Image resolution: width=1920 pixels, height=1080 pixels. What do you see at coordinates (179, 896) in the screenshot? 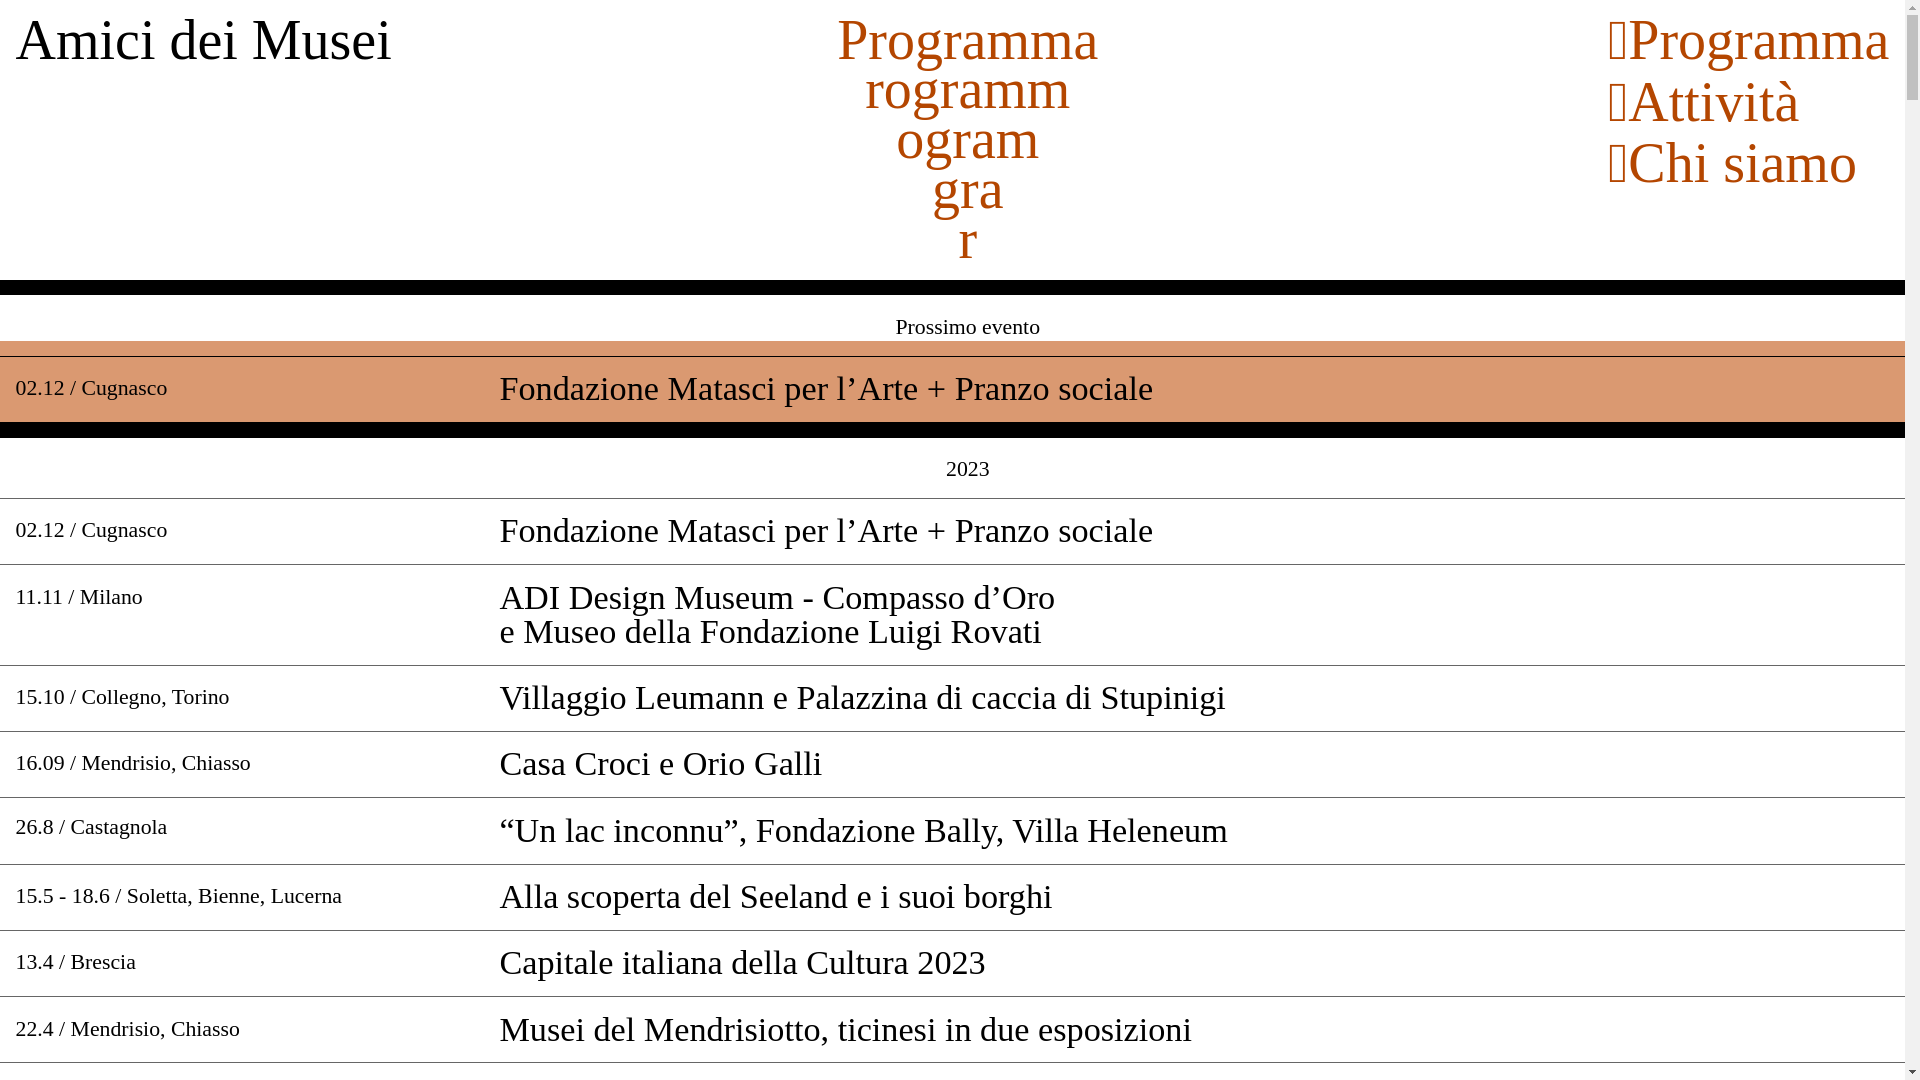
I see `15.5 - 18.6 / Soletta, Bienne, Lucerna` at bounding box center [179, 896].